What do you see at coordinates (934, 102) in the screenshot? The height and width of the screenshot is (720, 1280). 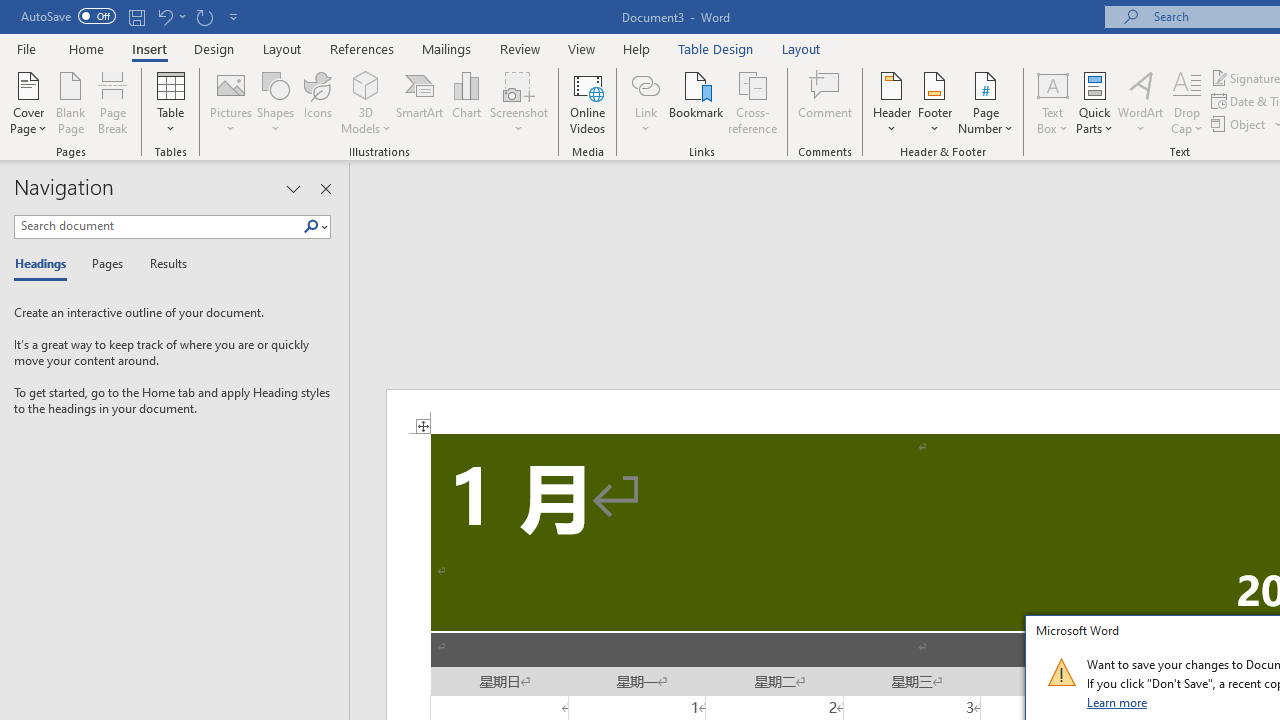 I see `Footer` at bounding box center [934, 102].